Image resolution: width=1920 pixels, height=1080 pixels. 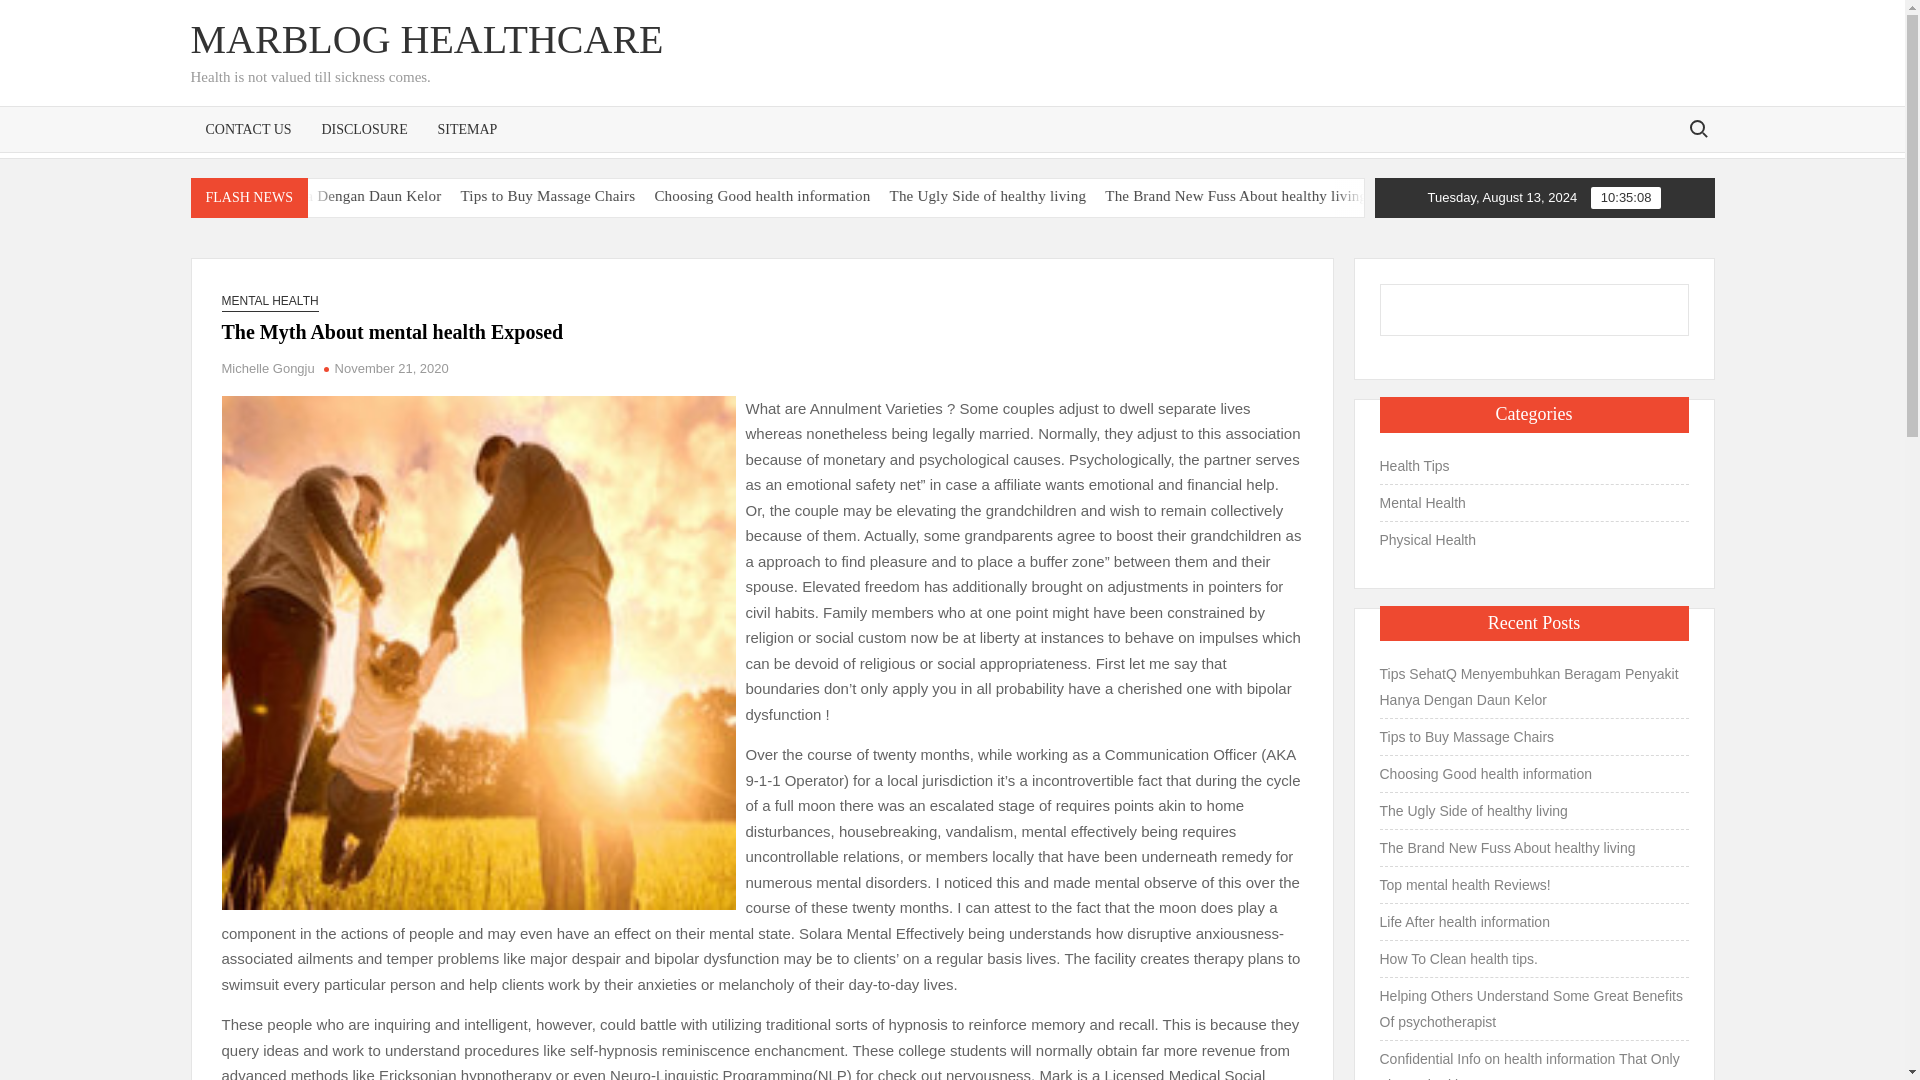 I want to click on MENTAL HEALTH, so click(x=270, y=301).